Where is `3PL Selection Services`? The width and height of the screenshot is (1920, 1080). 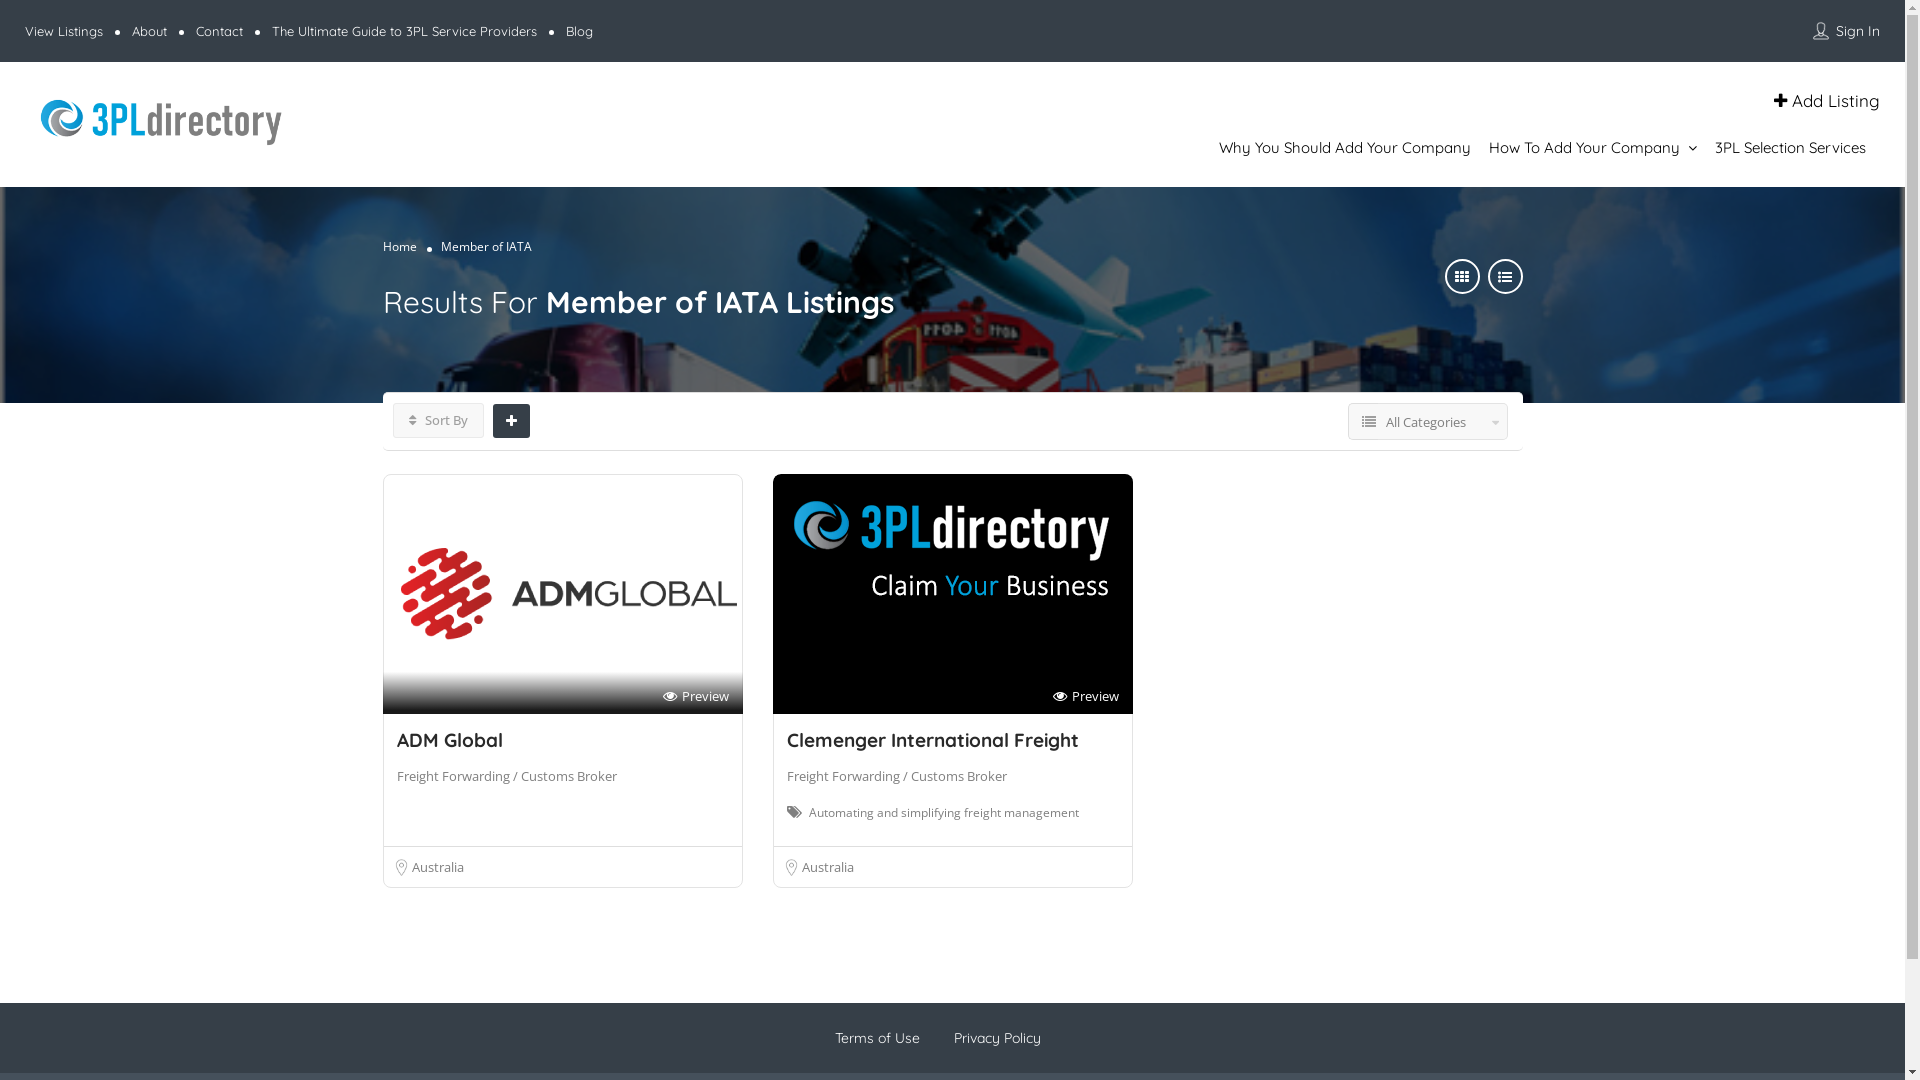
3PL Selection Services is located at coordinates (1790, 148).